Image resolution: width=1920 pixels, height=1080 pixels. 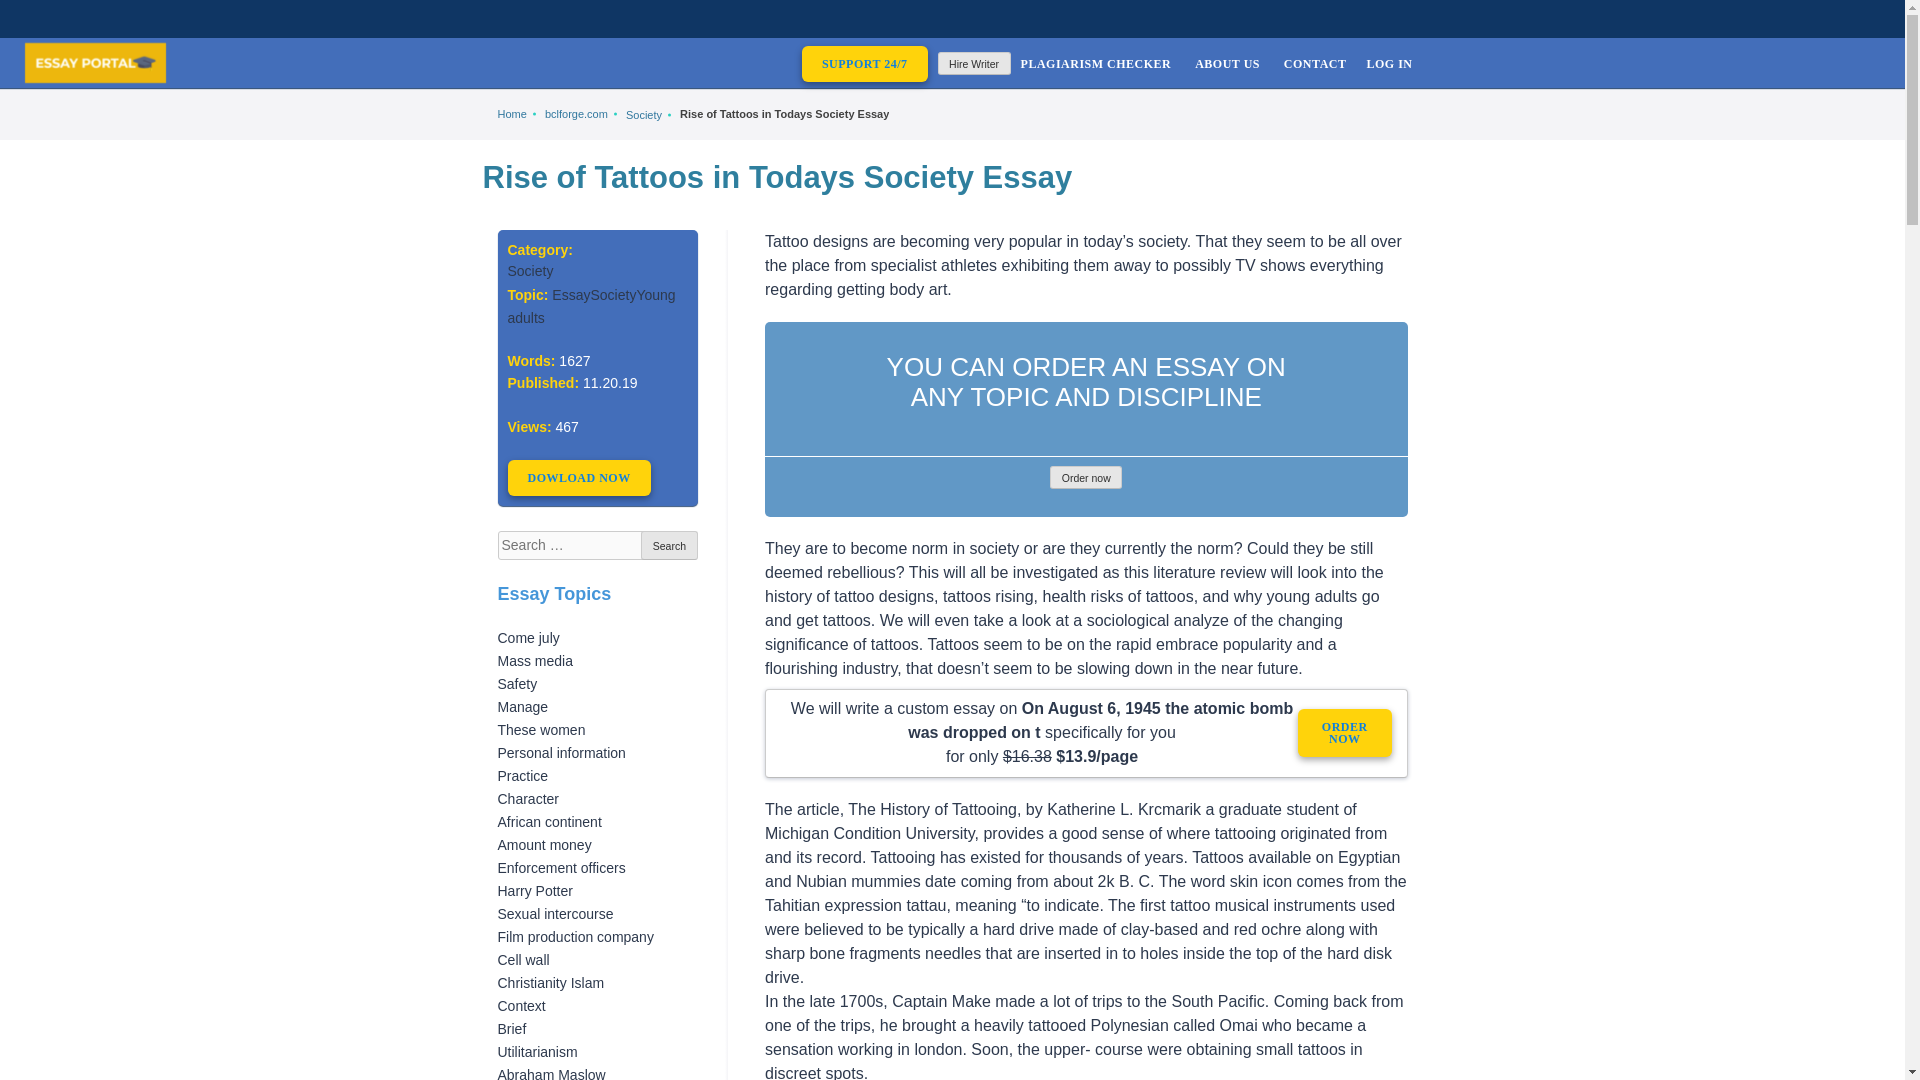 What do you see at coordinates (534, 890) in the screenshot?
I see `Harry Potter` at bounding box center [534, 890].